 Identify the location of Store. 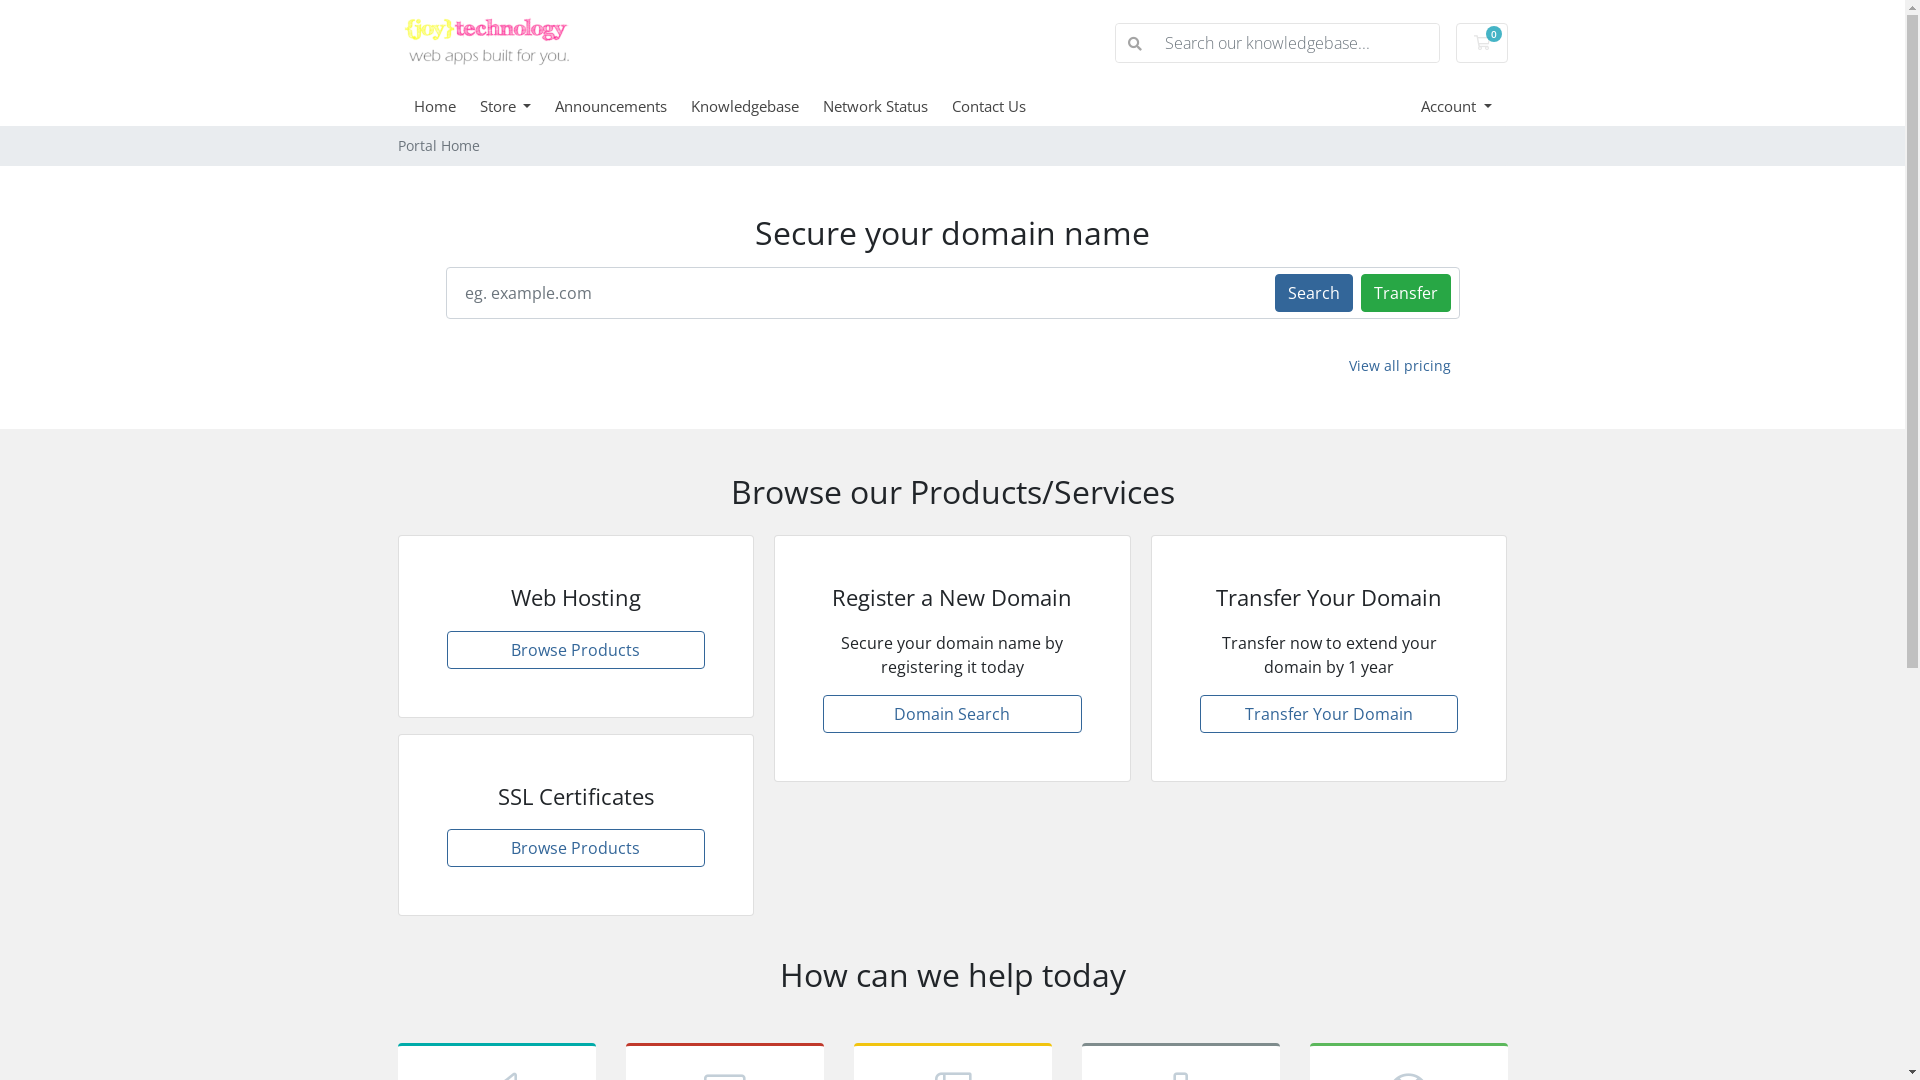
(518, 106).